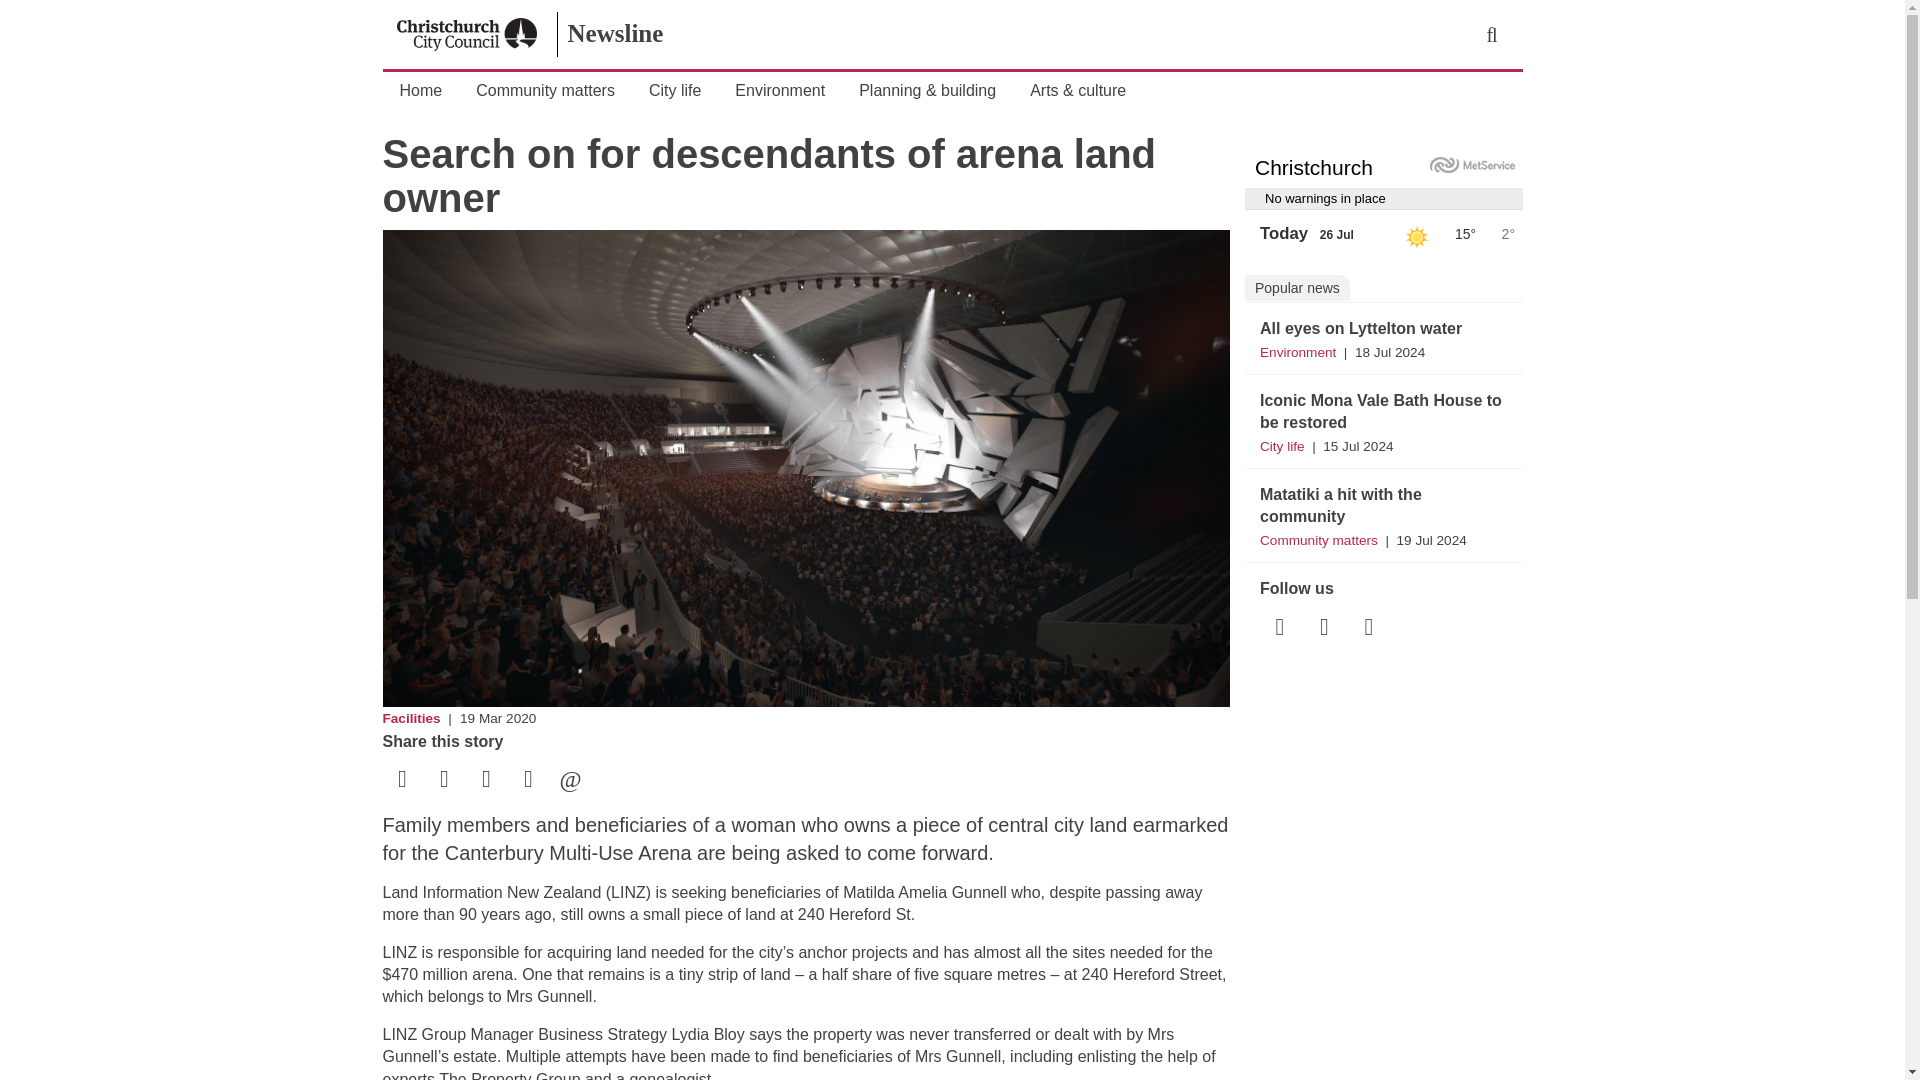  Describe the element at coordinates (1279, 629) in the screenshot. I see `Follow us on Facebook` at that location.